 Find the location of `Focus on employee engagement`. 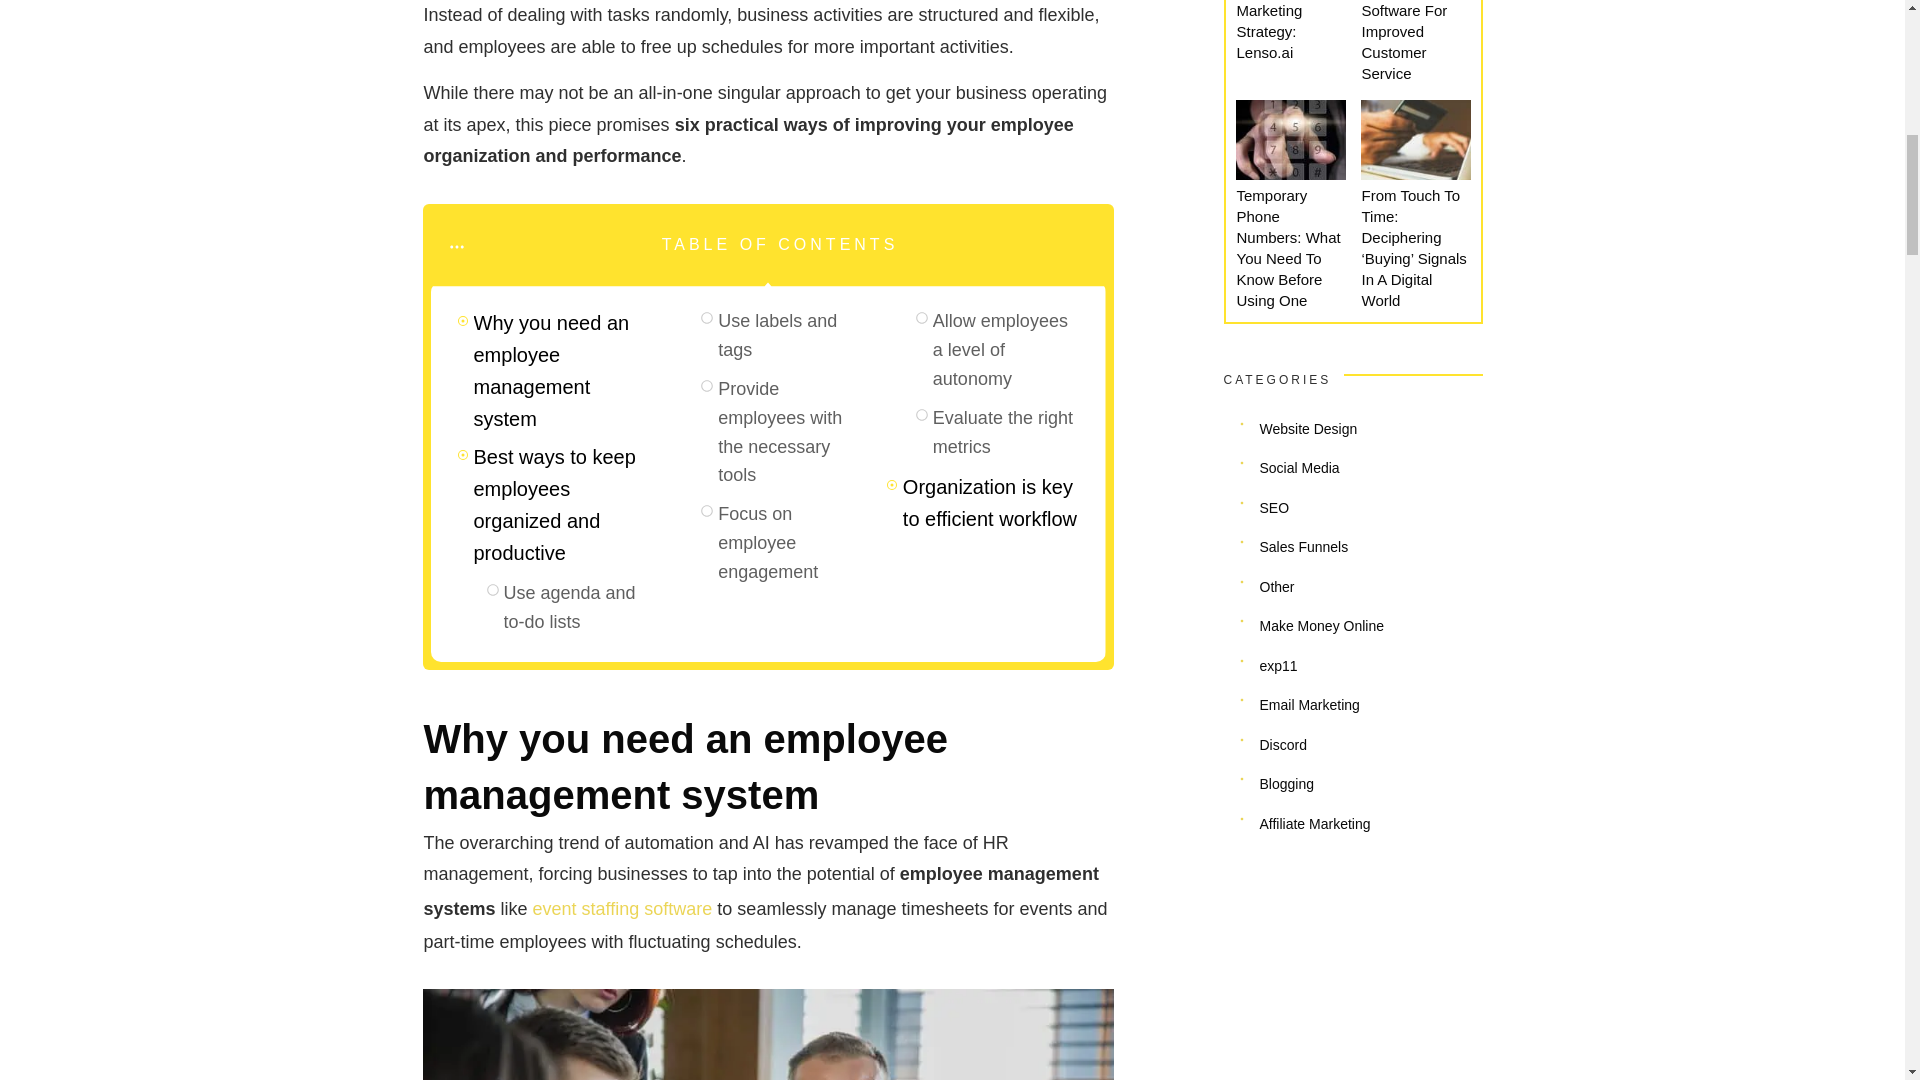

Focus on employee engagement is located at coordinates (792, 543).